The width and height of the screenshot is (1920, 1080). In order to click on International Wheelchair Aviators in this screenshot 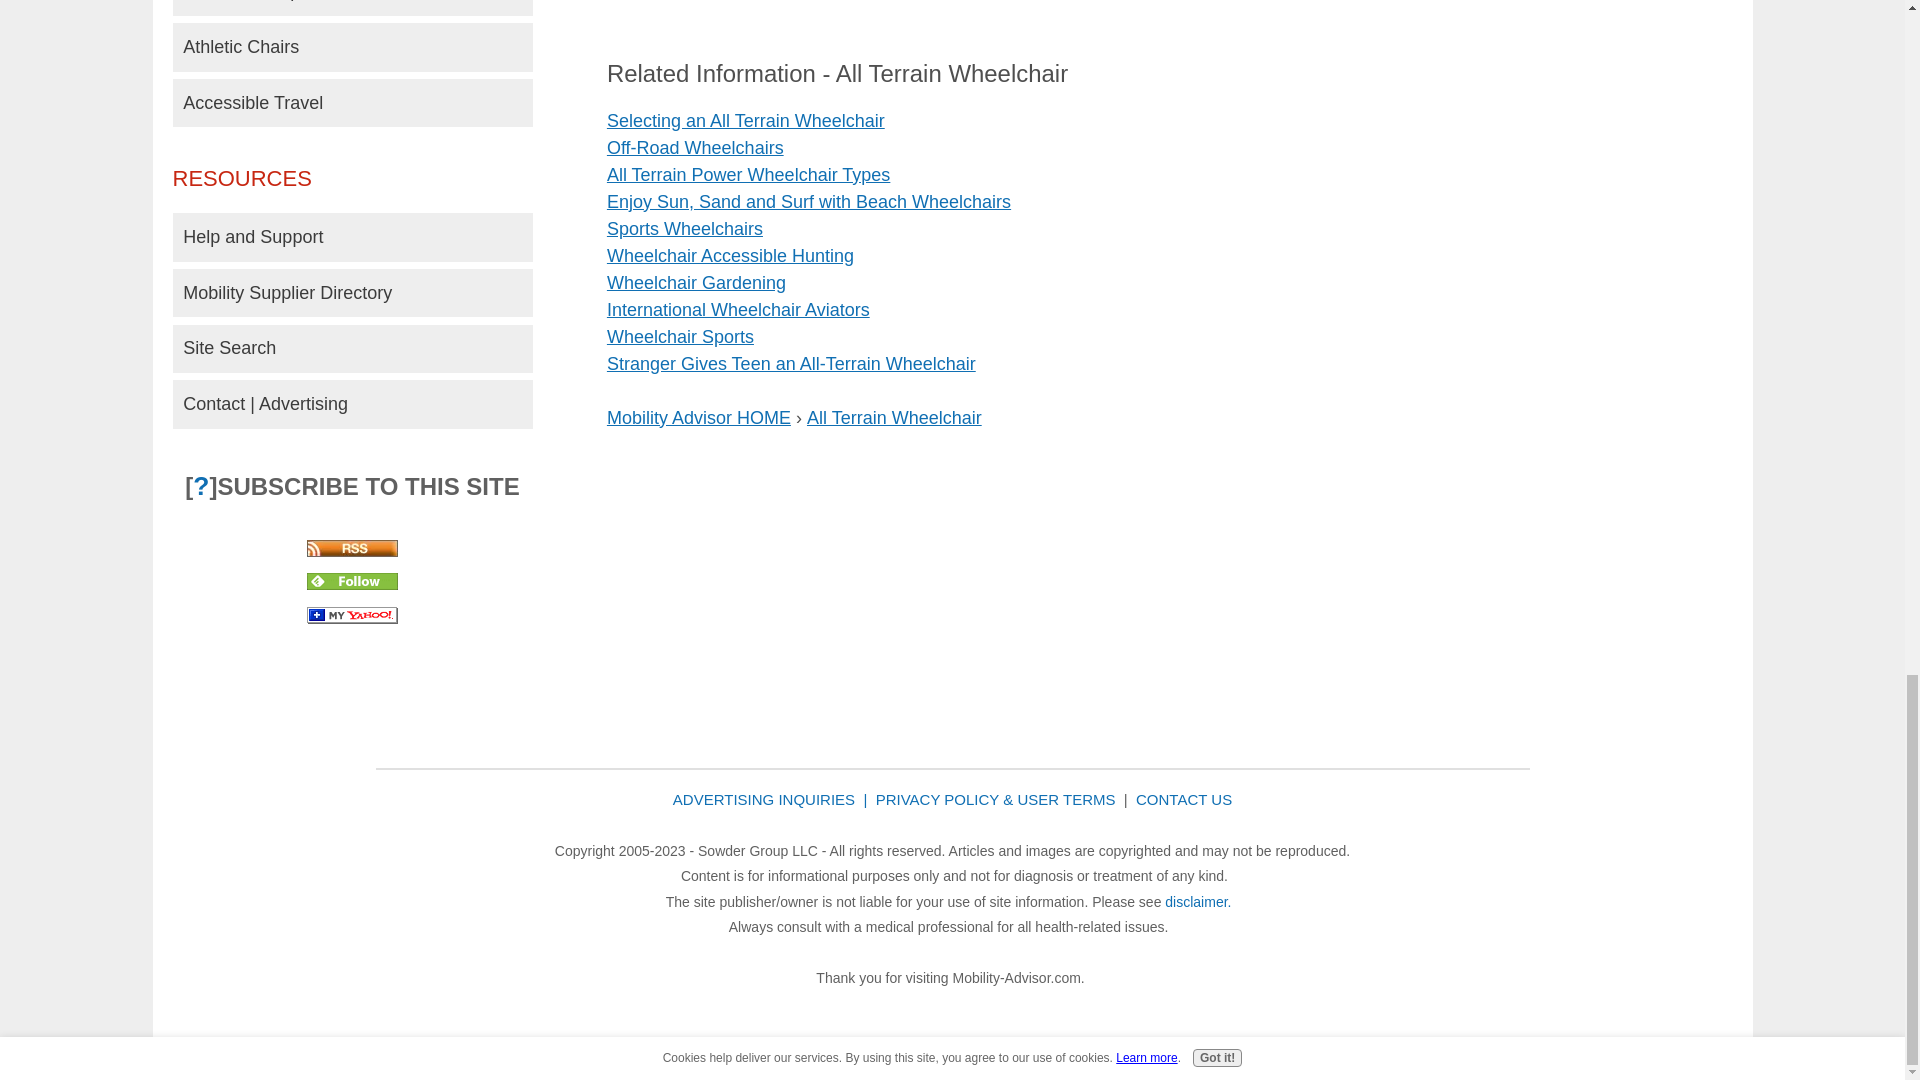, I will do `click(738, 310)`.